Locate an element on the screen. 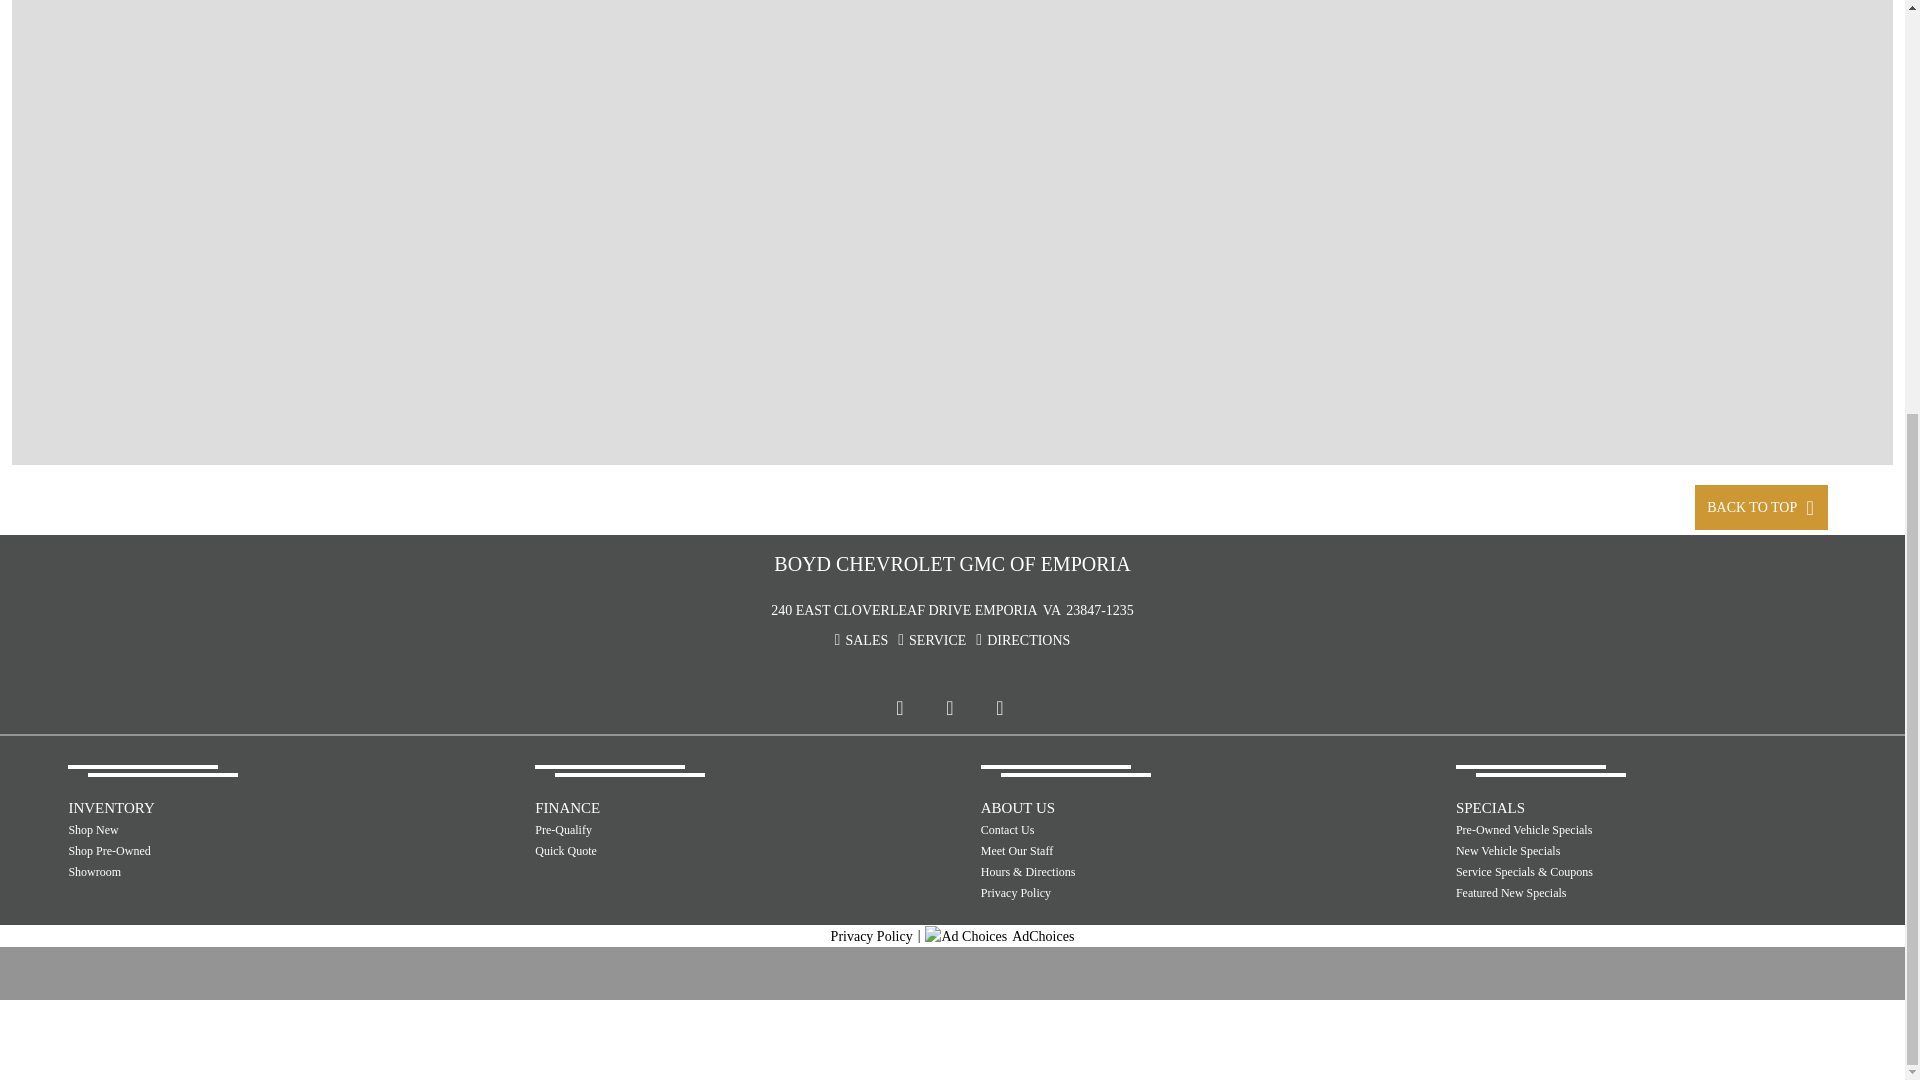  Get a Quick Quote is located at coordinates (685, 850).